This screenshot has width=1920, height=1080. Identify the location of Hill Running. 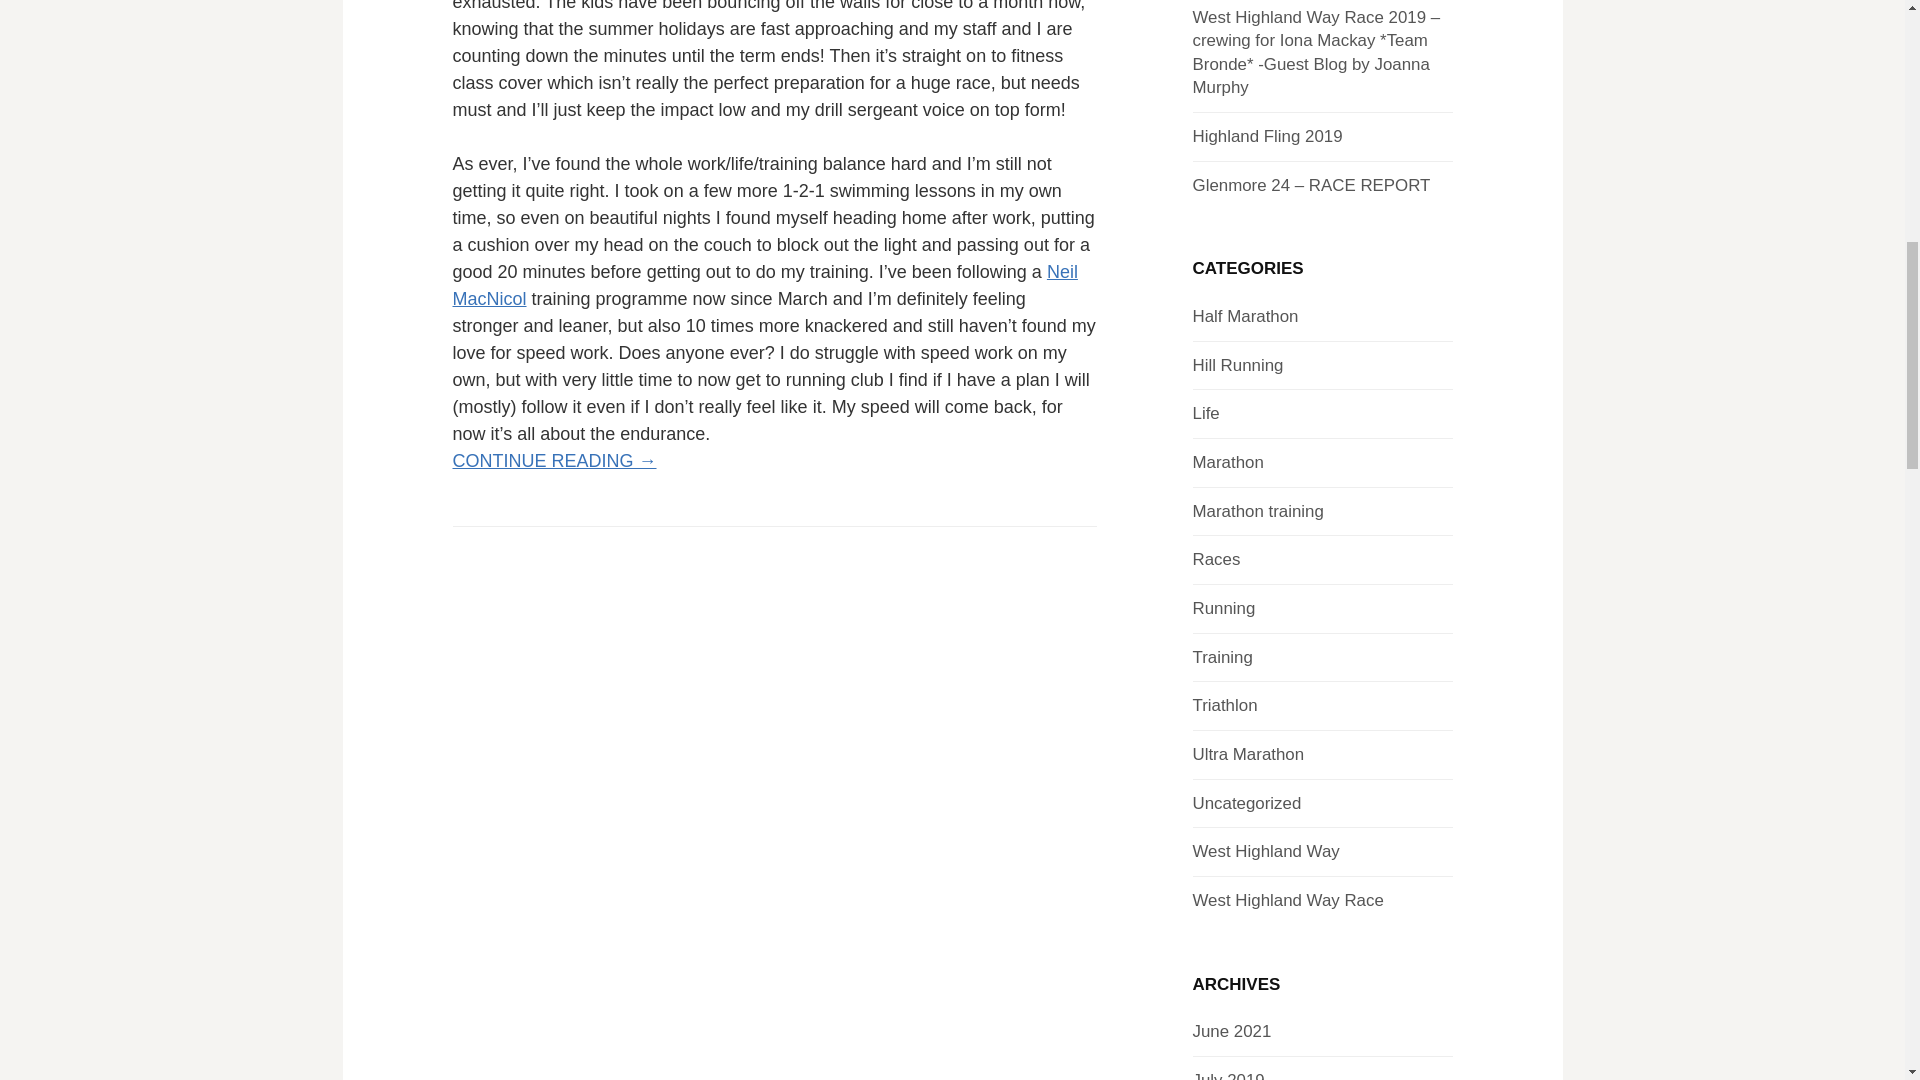
(1237, 365).